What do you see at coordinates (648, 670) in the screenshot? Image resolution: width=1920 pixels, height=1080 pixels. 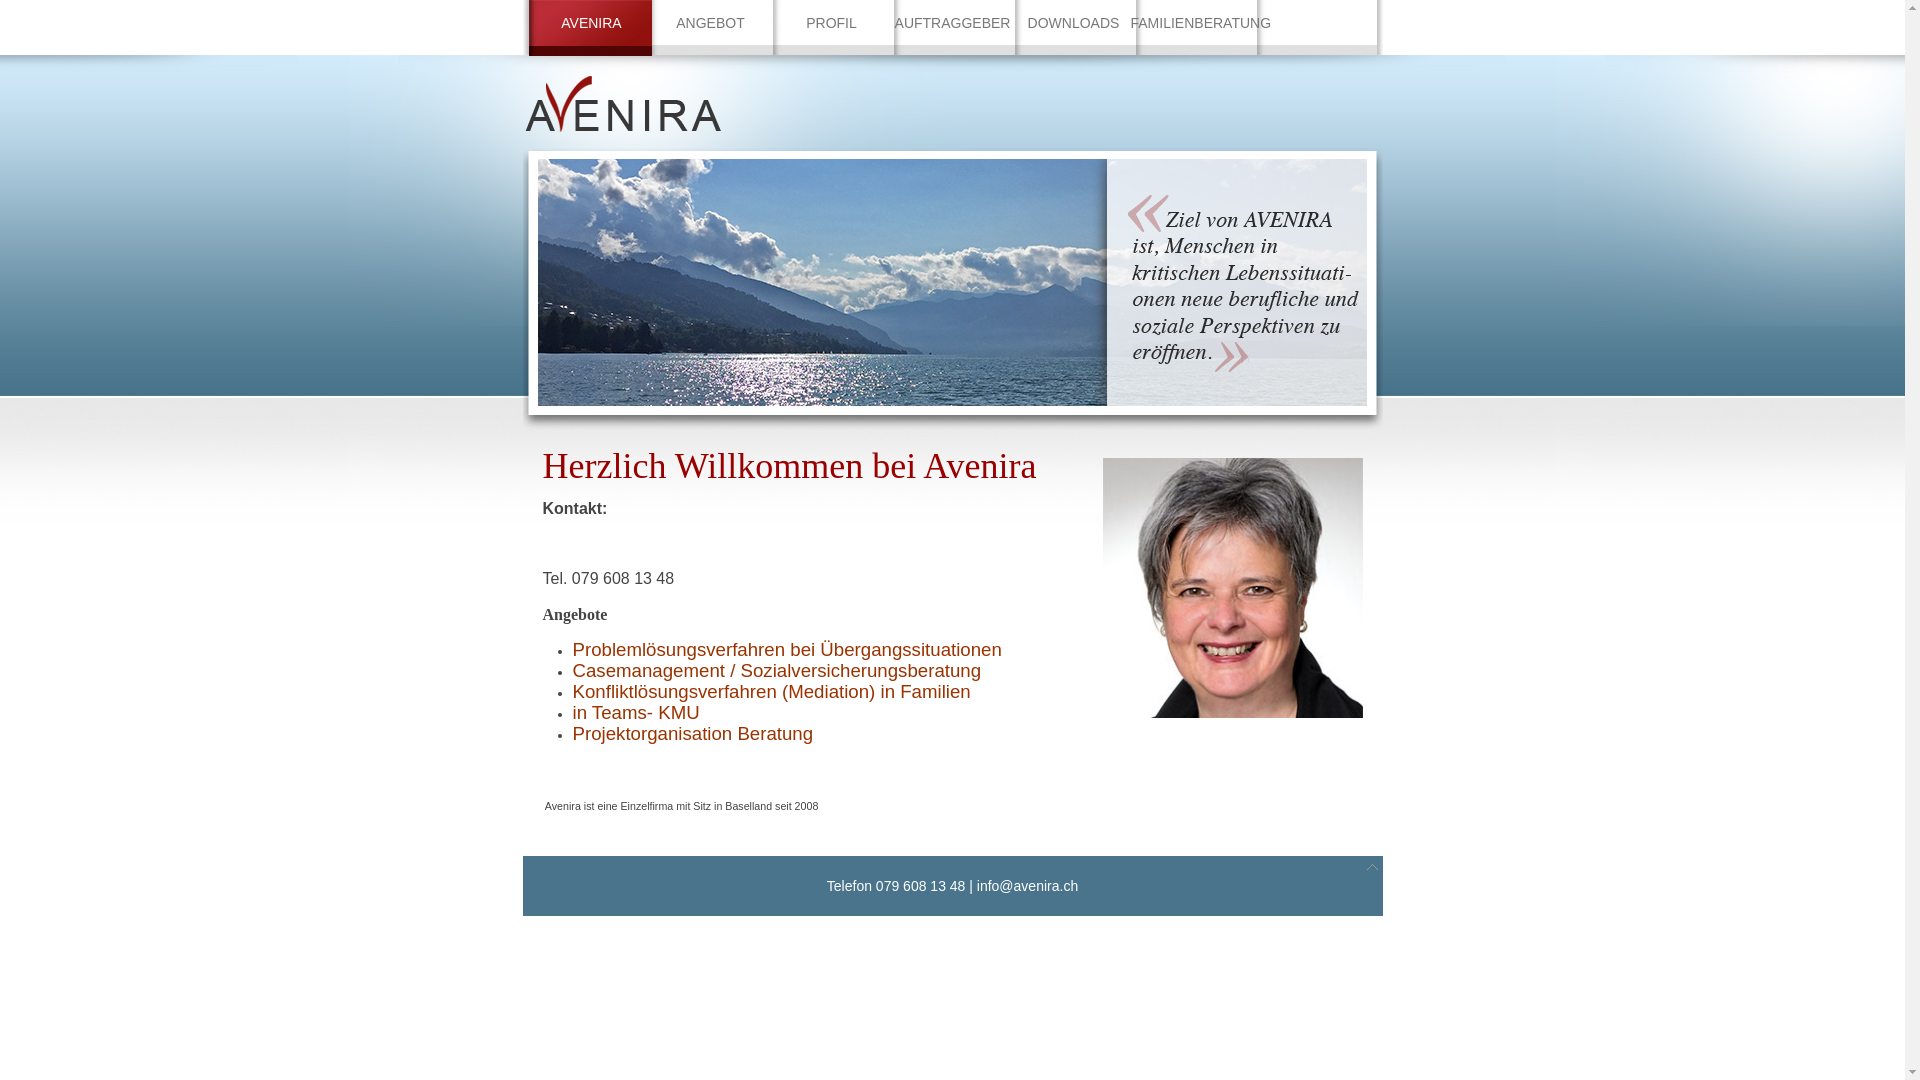 I see `Casemanagement` at bounding box center [648, 670].